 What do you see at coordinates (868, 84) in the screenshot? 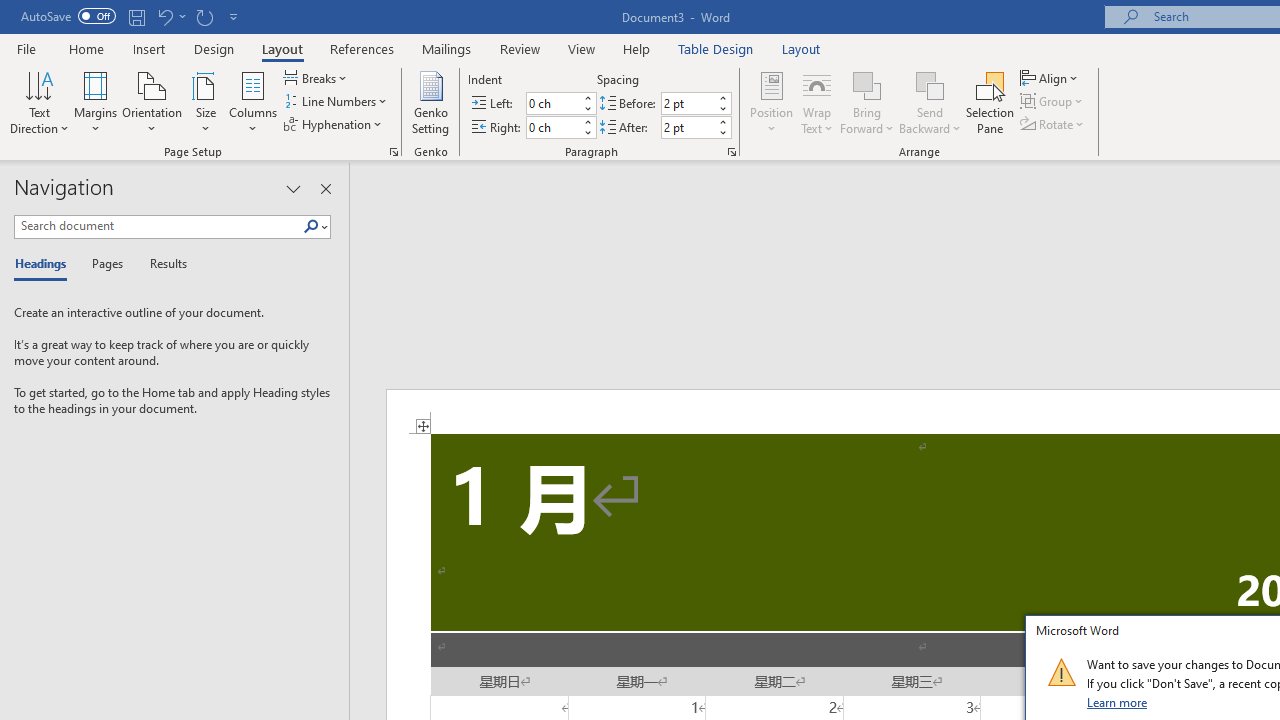
I see `Bring Forward` at bounding box center [868, 84].